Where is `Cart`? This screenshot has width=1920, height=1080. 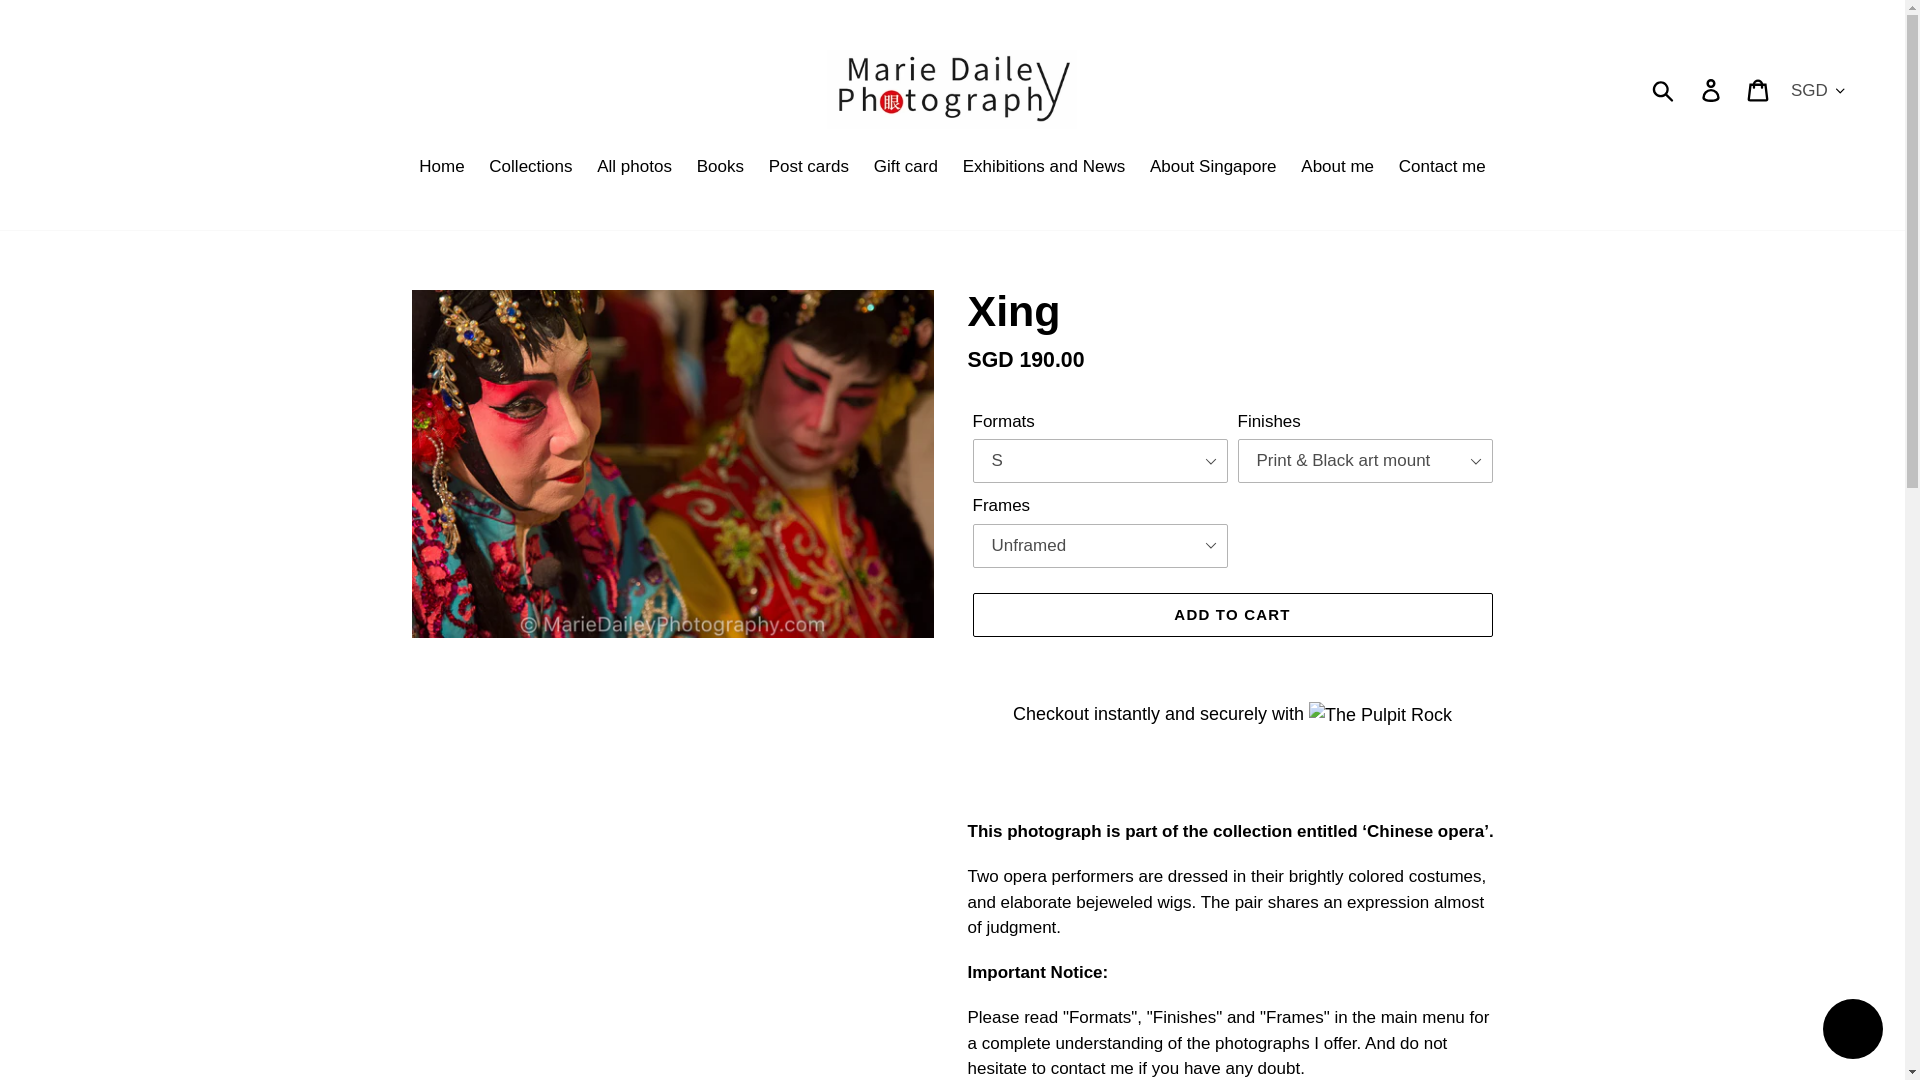 Cart is located at coordinates (1759, 90).